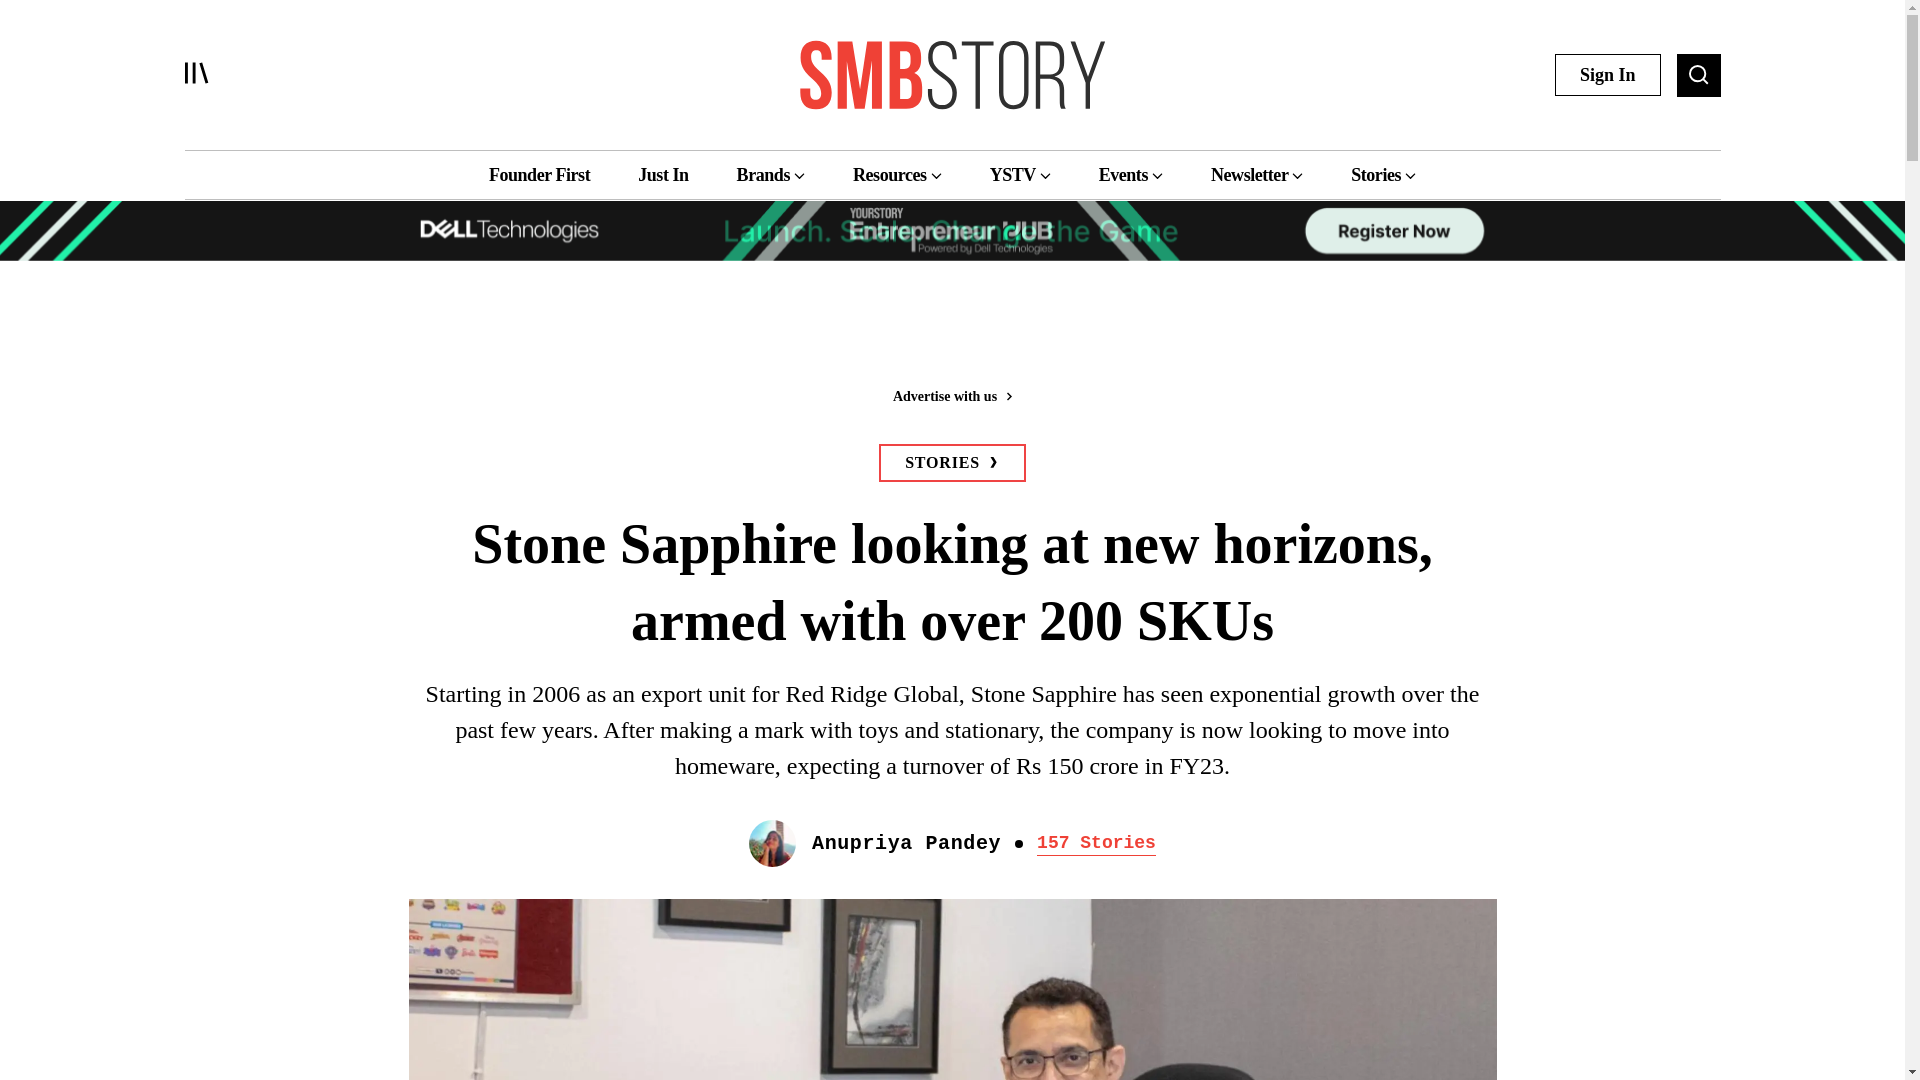 The image size is (1920, 1080). I want to click on Founder First, so click(539, 174).